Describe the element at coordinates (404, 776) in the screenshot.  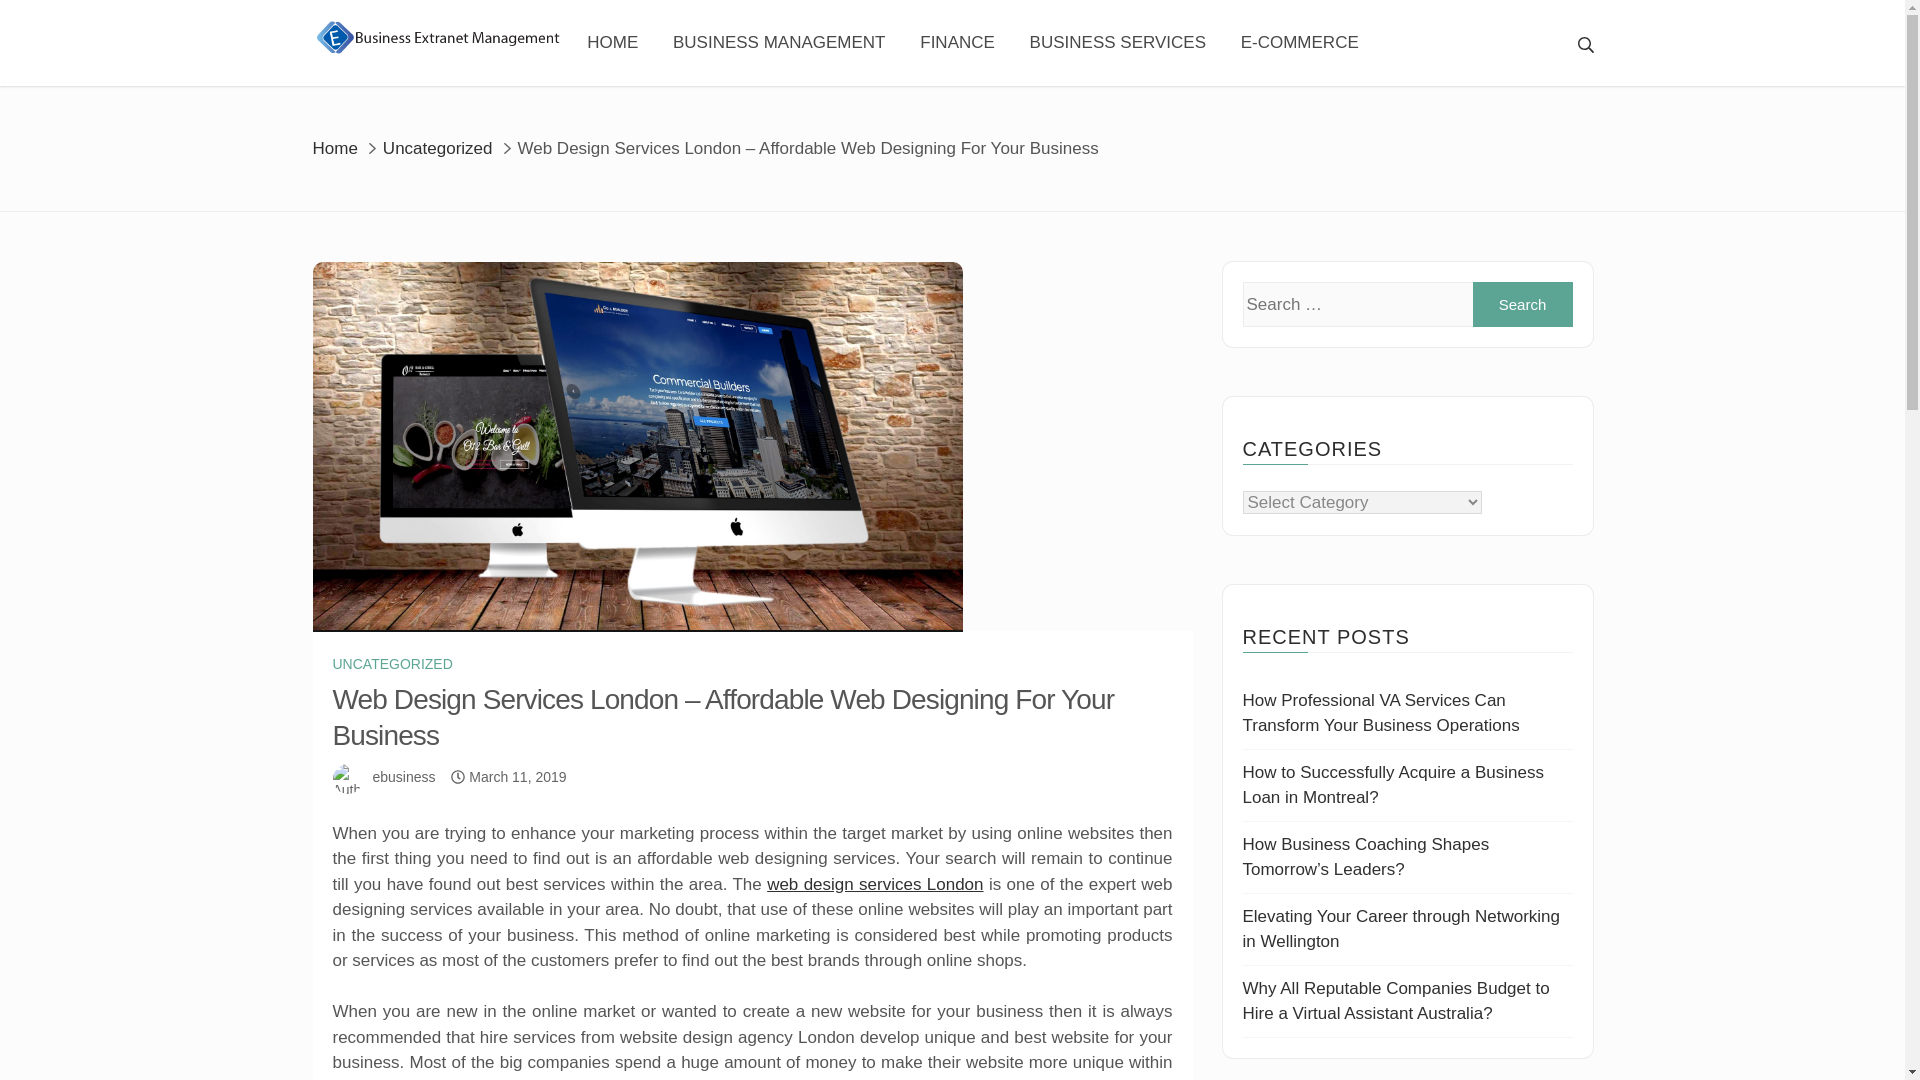
I see `ebusiness` at that location.